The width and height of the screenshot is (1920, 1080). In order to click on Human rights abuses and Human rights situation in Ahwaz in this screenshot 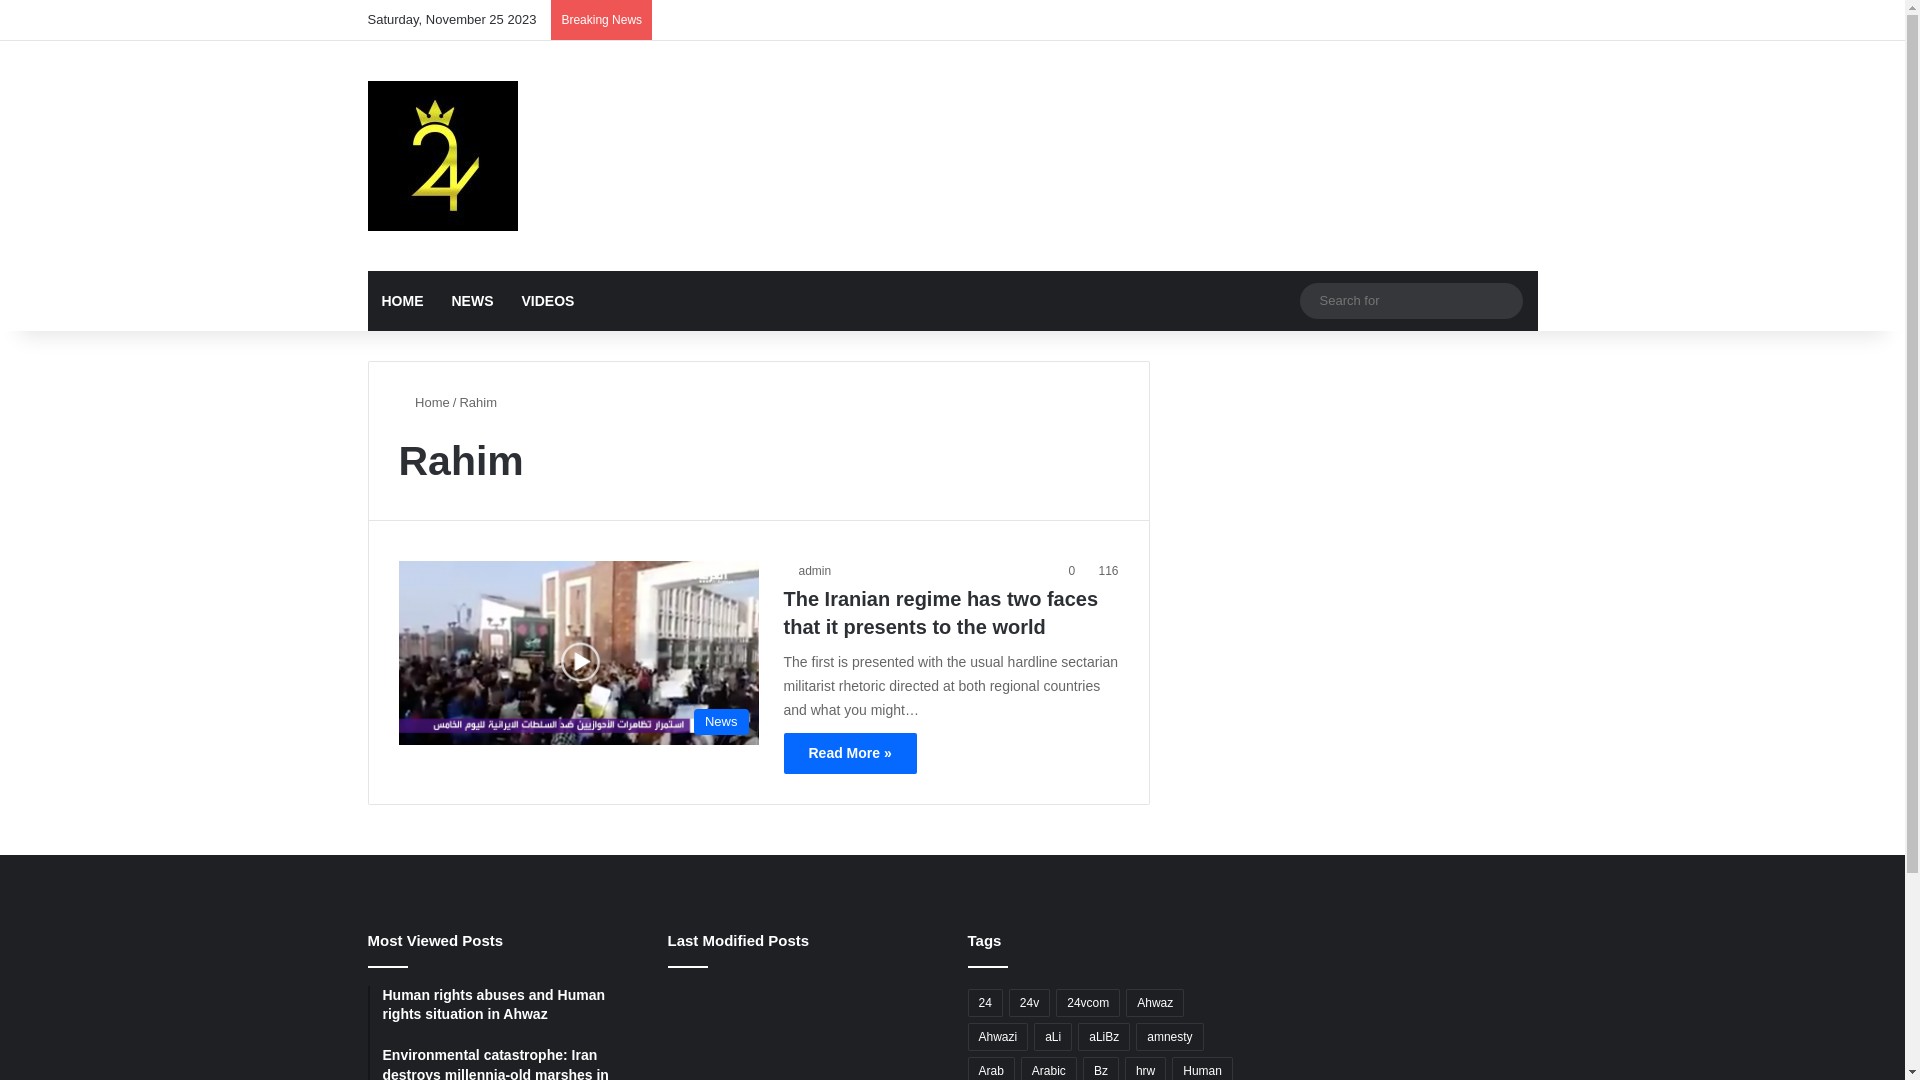, I will do `click(510, 1006)`.